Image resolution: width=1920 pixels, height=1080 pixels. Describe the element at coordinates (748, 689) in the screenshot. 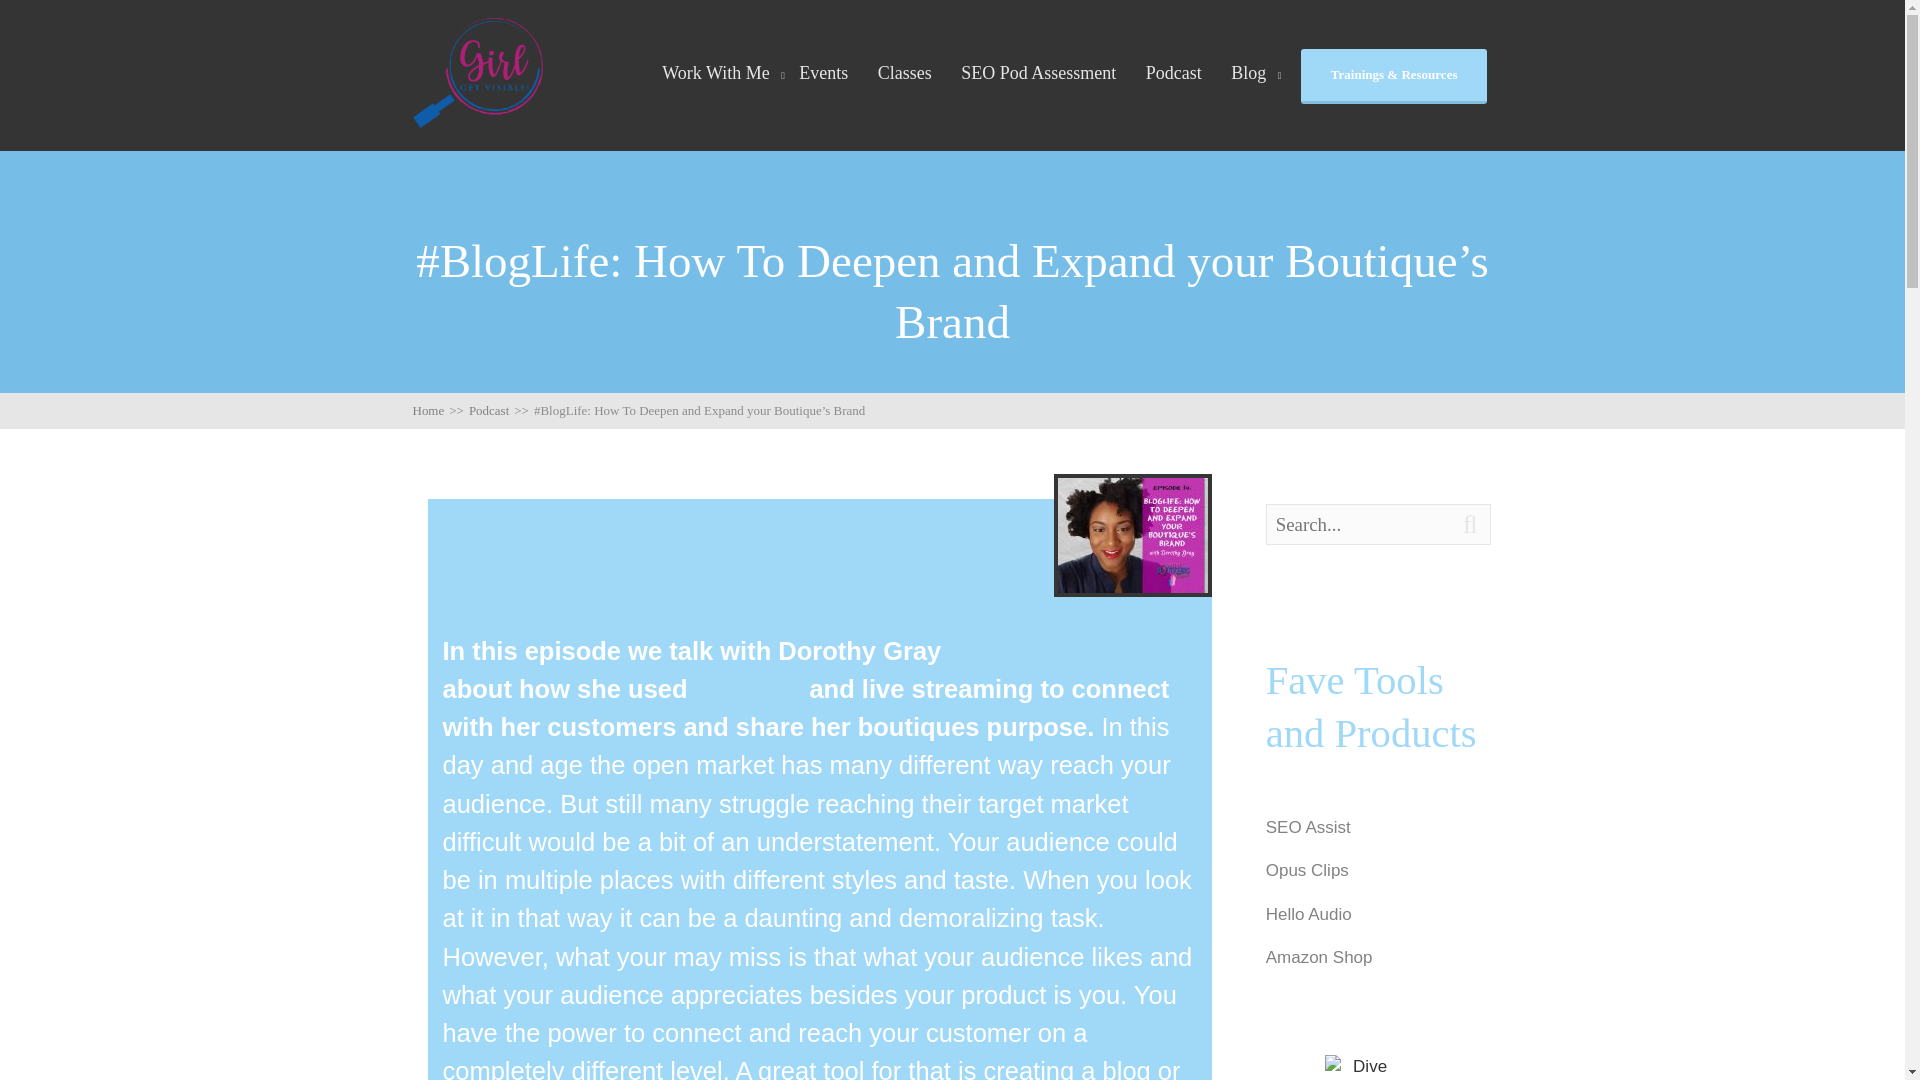

I see `blogging` at that location.